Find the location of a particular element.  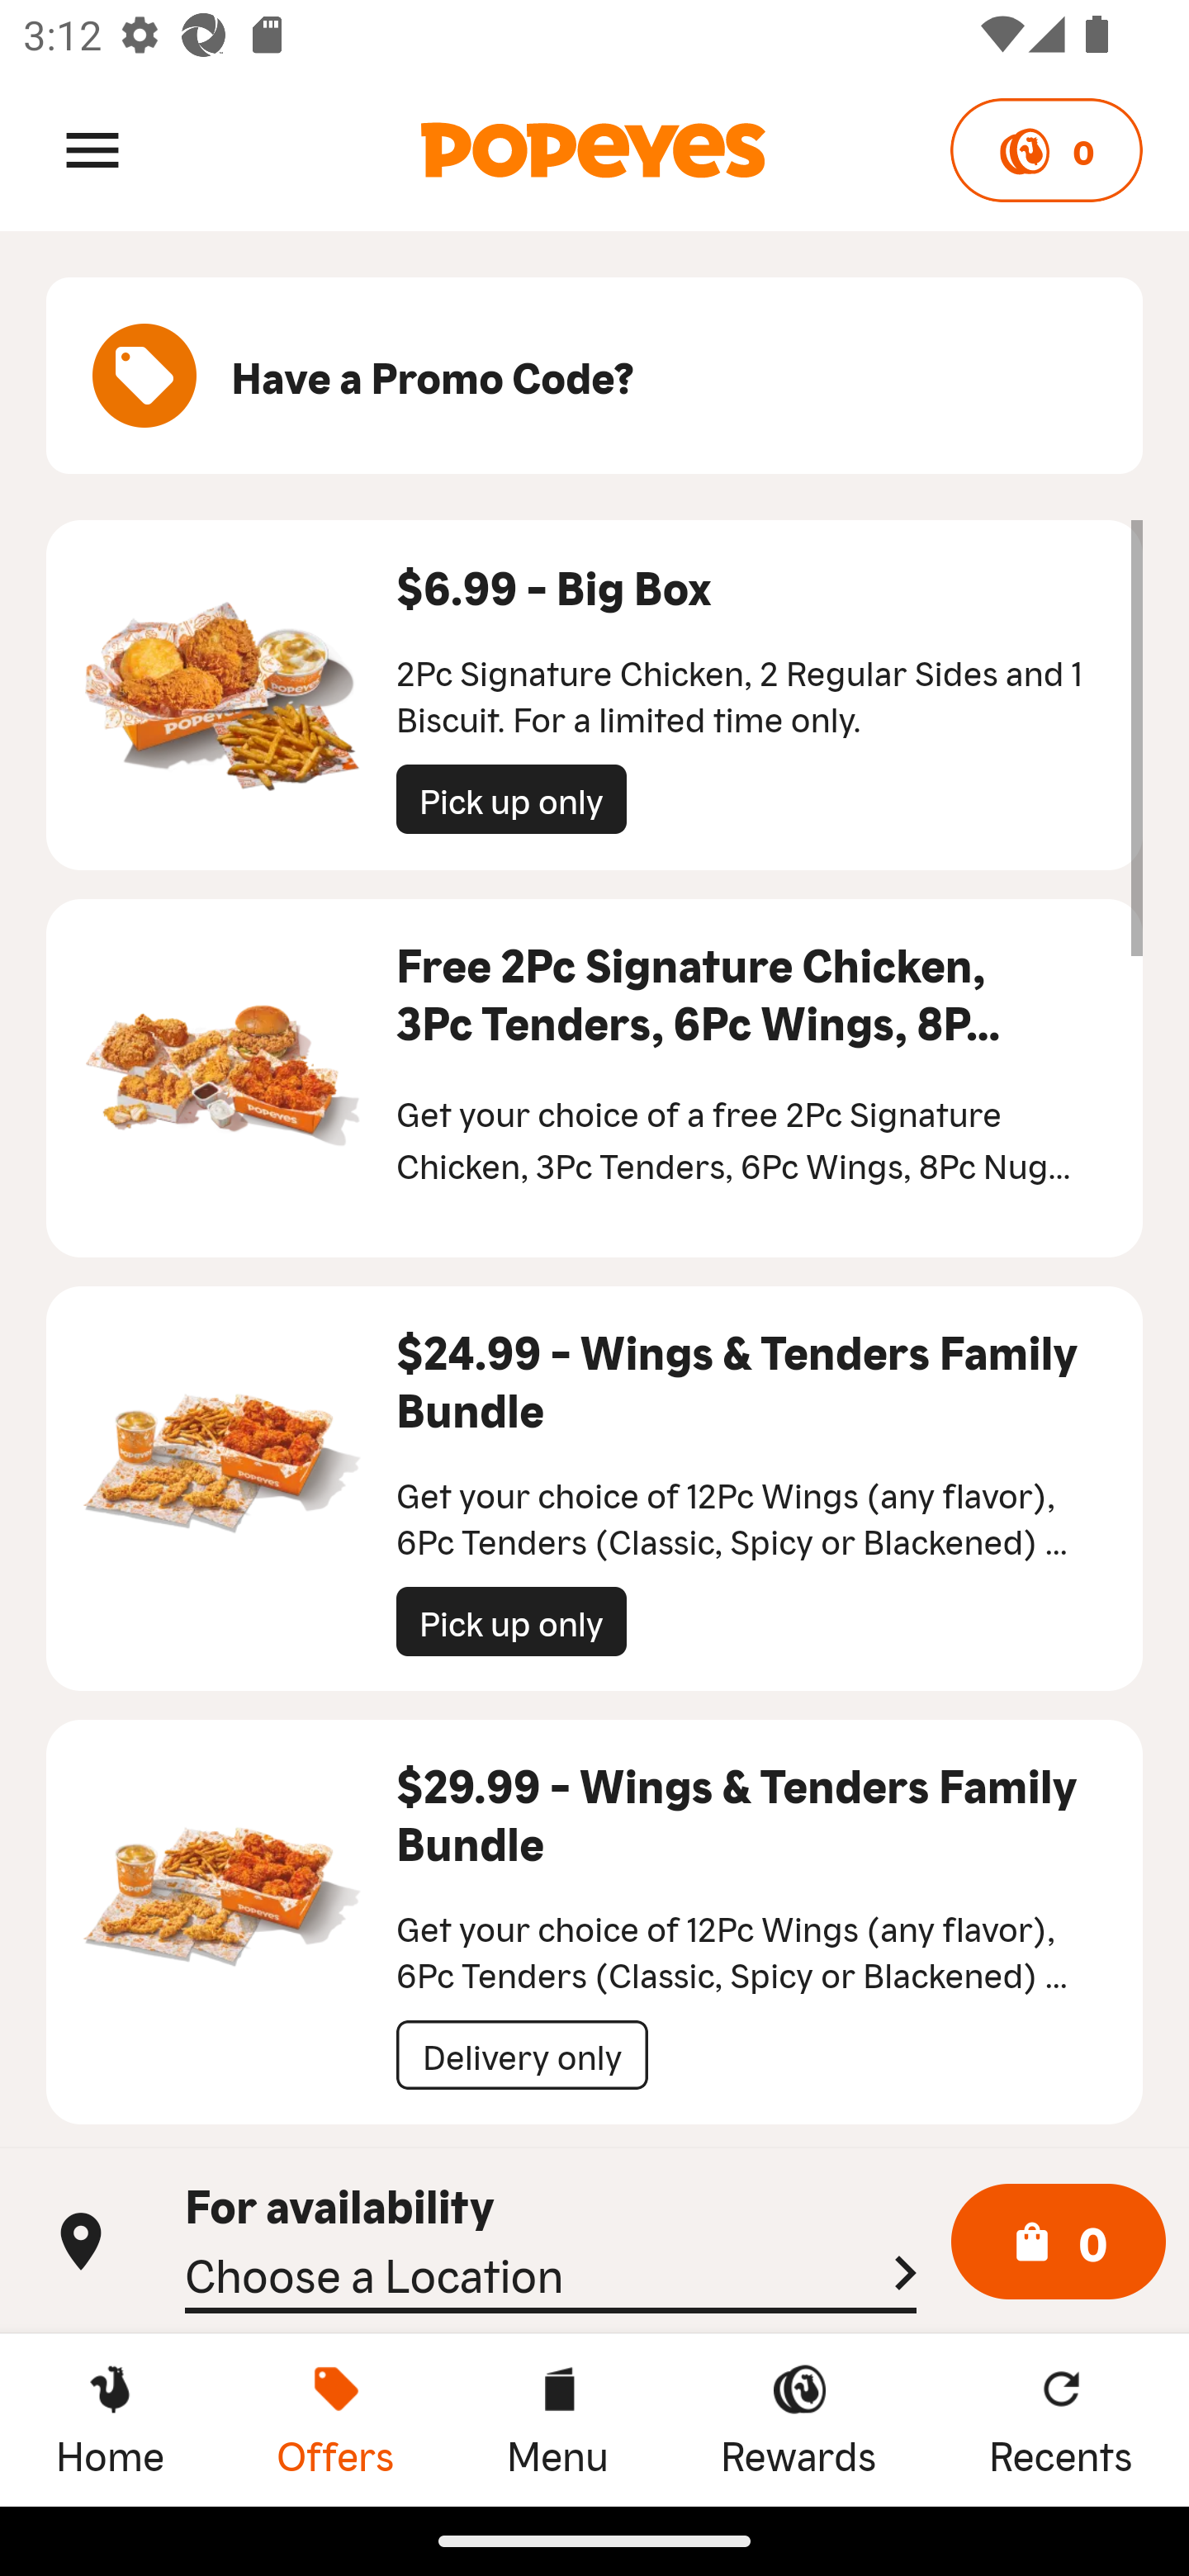

Recents Recents Recents is located at coordinates (1061, 2419).